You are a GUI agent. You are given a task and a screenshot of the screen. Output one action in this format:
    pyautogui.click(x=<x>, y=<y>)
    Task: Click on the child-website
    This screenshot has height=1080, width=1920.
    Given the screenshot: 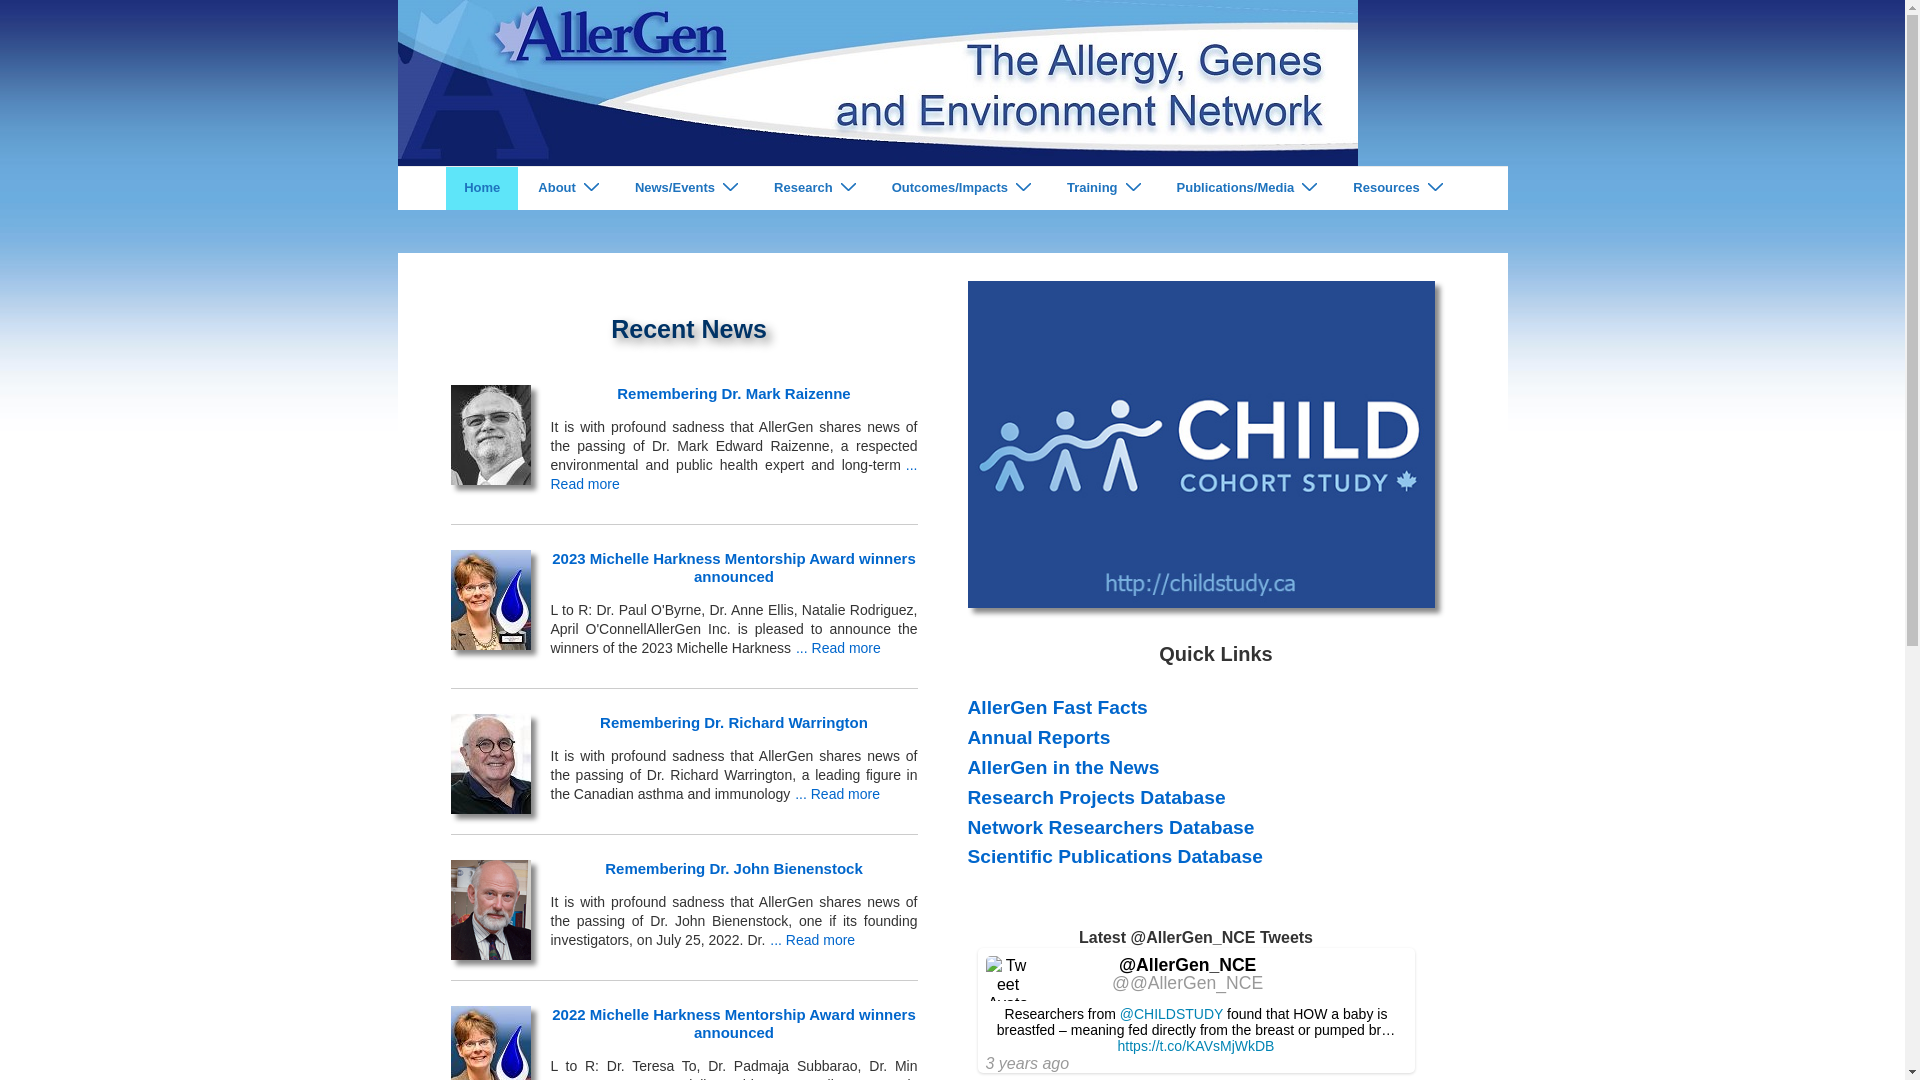 What is the action you would take?
    pyautogui.click(x=1202, y=444)
    